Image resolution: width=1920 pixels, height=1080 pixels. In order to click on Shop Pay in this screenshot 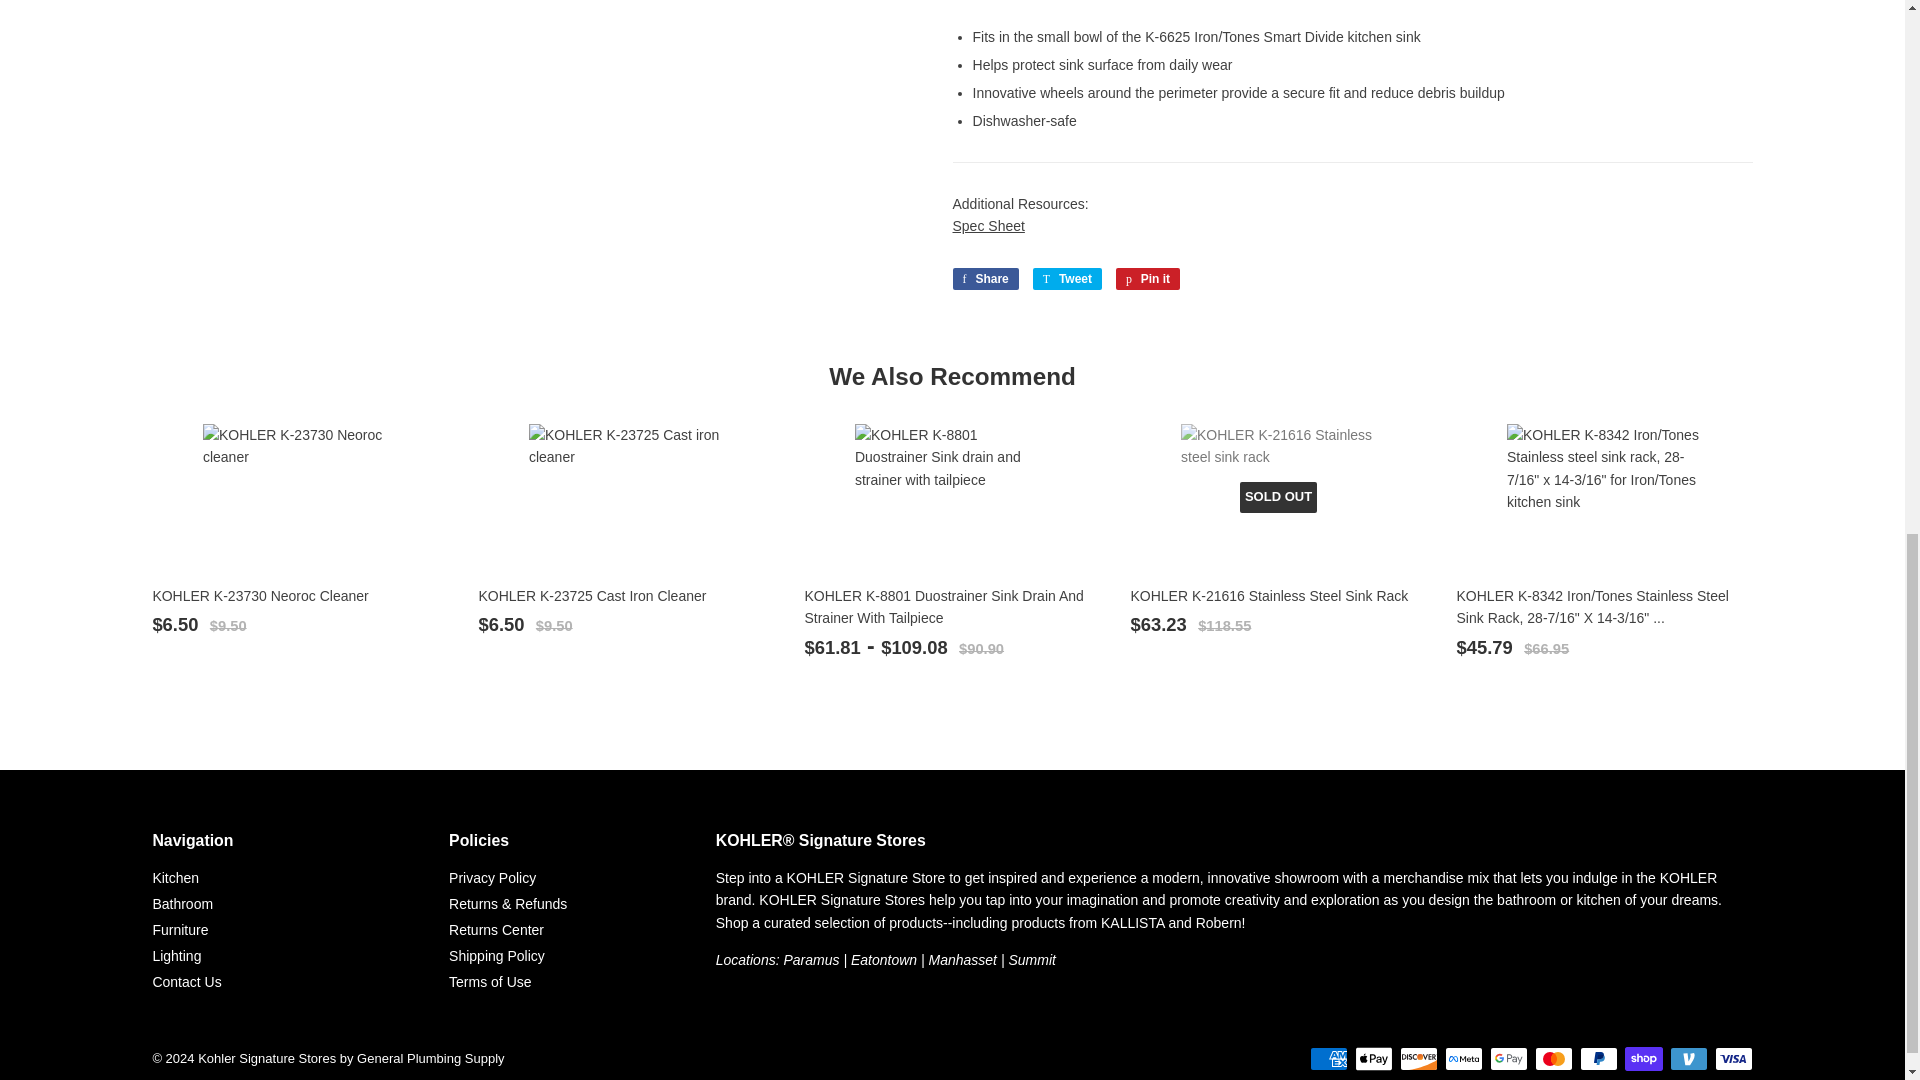, I will do `click(1643, 1058)`.